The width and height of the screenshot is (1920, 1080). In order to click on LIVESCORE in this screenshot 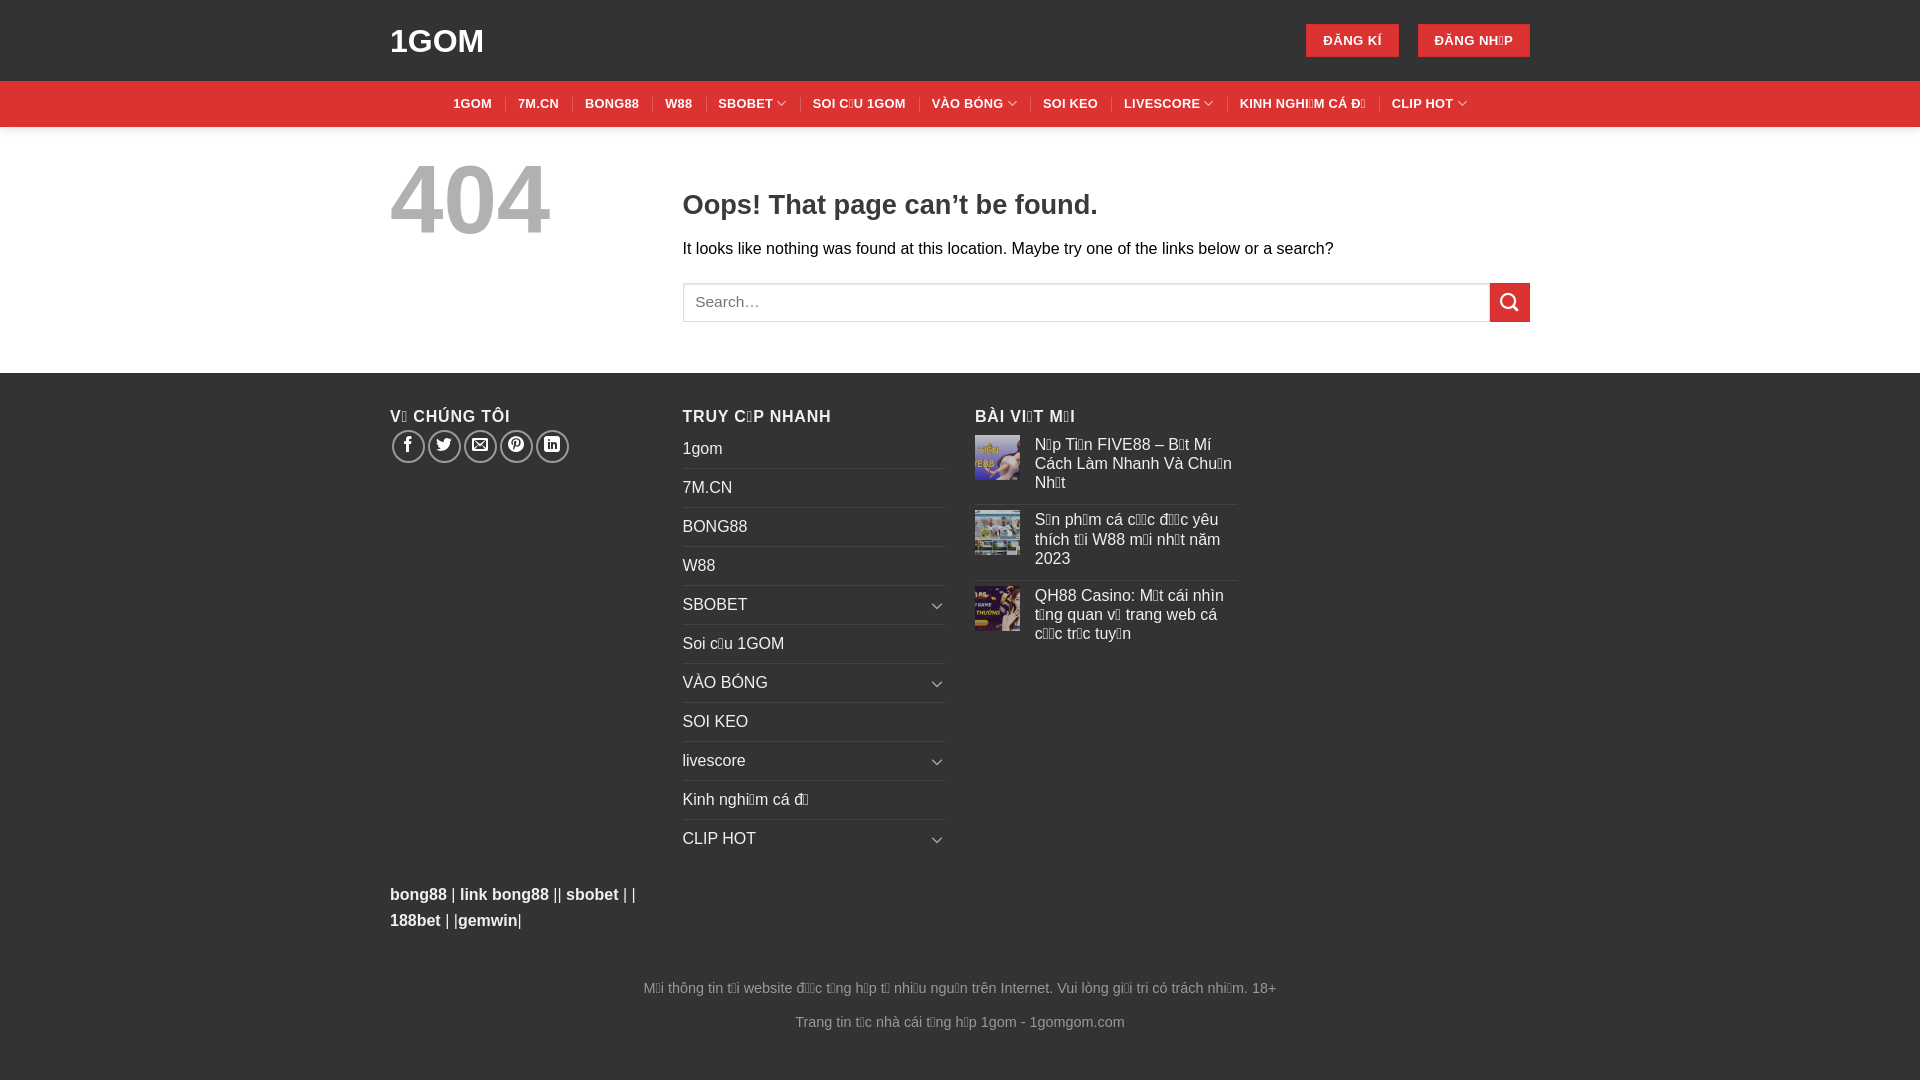, I will do `click(1169, 104)`.